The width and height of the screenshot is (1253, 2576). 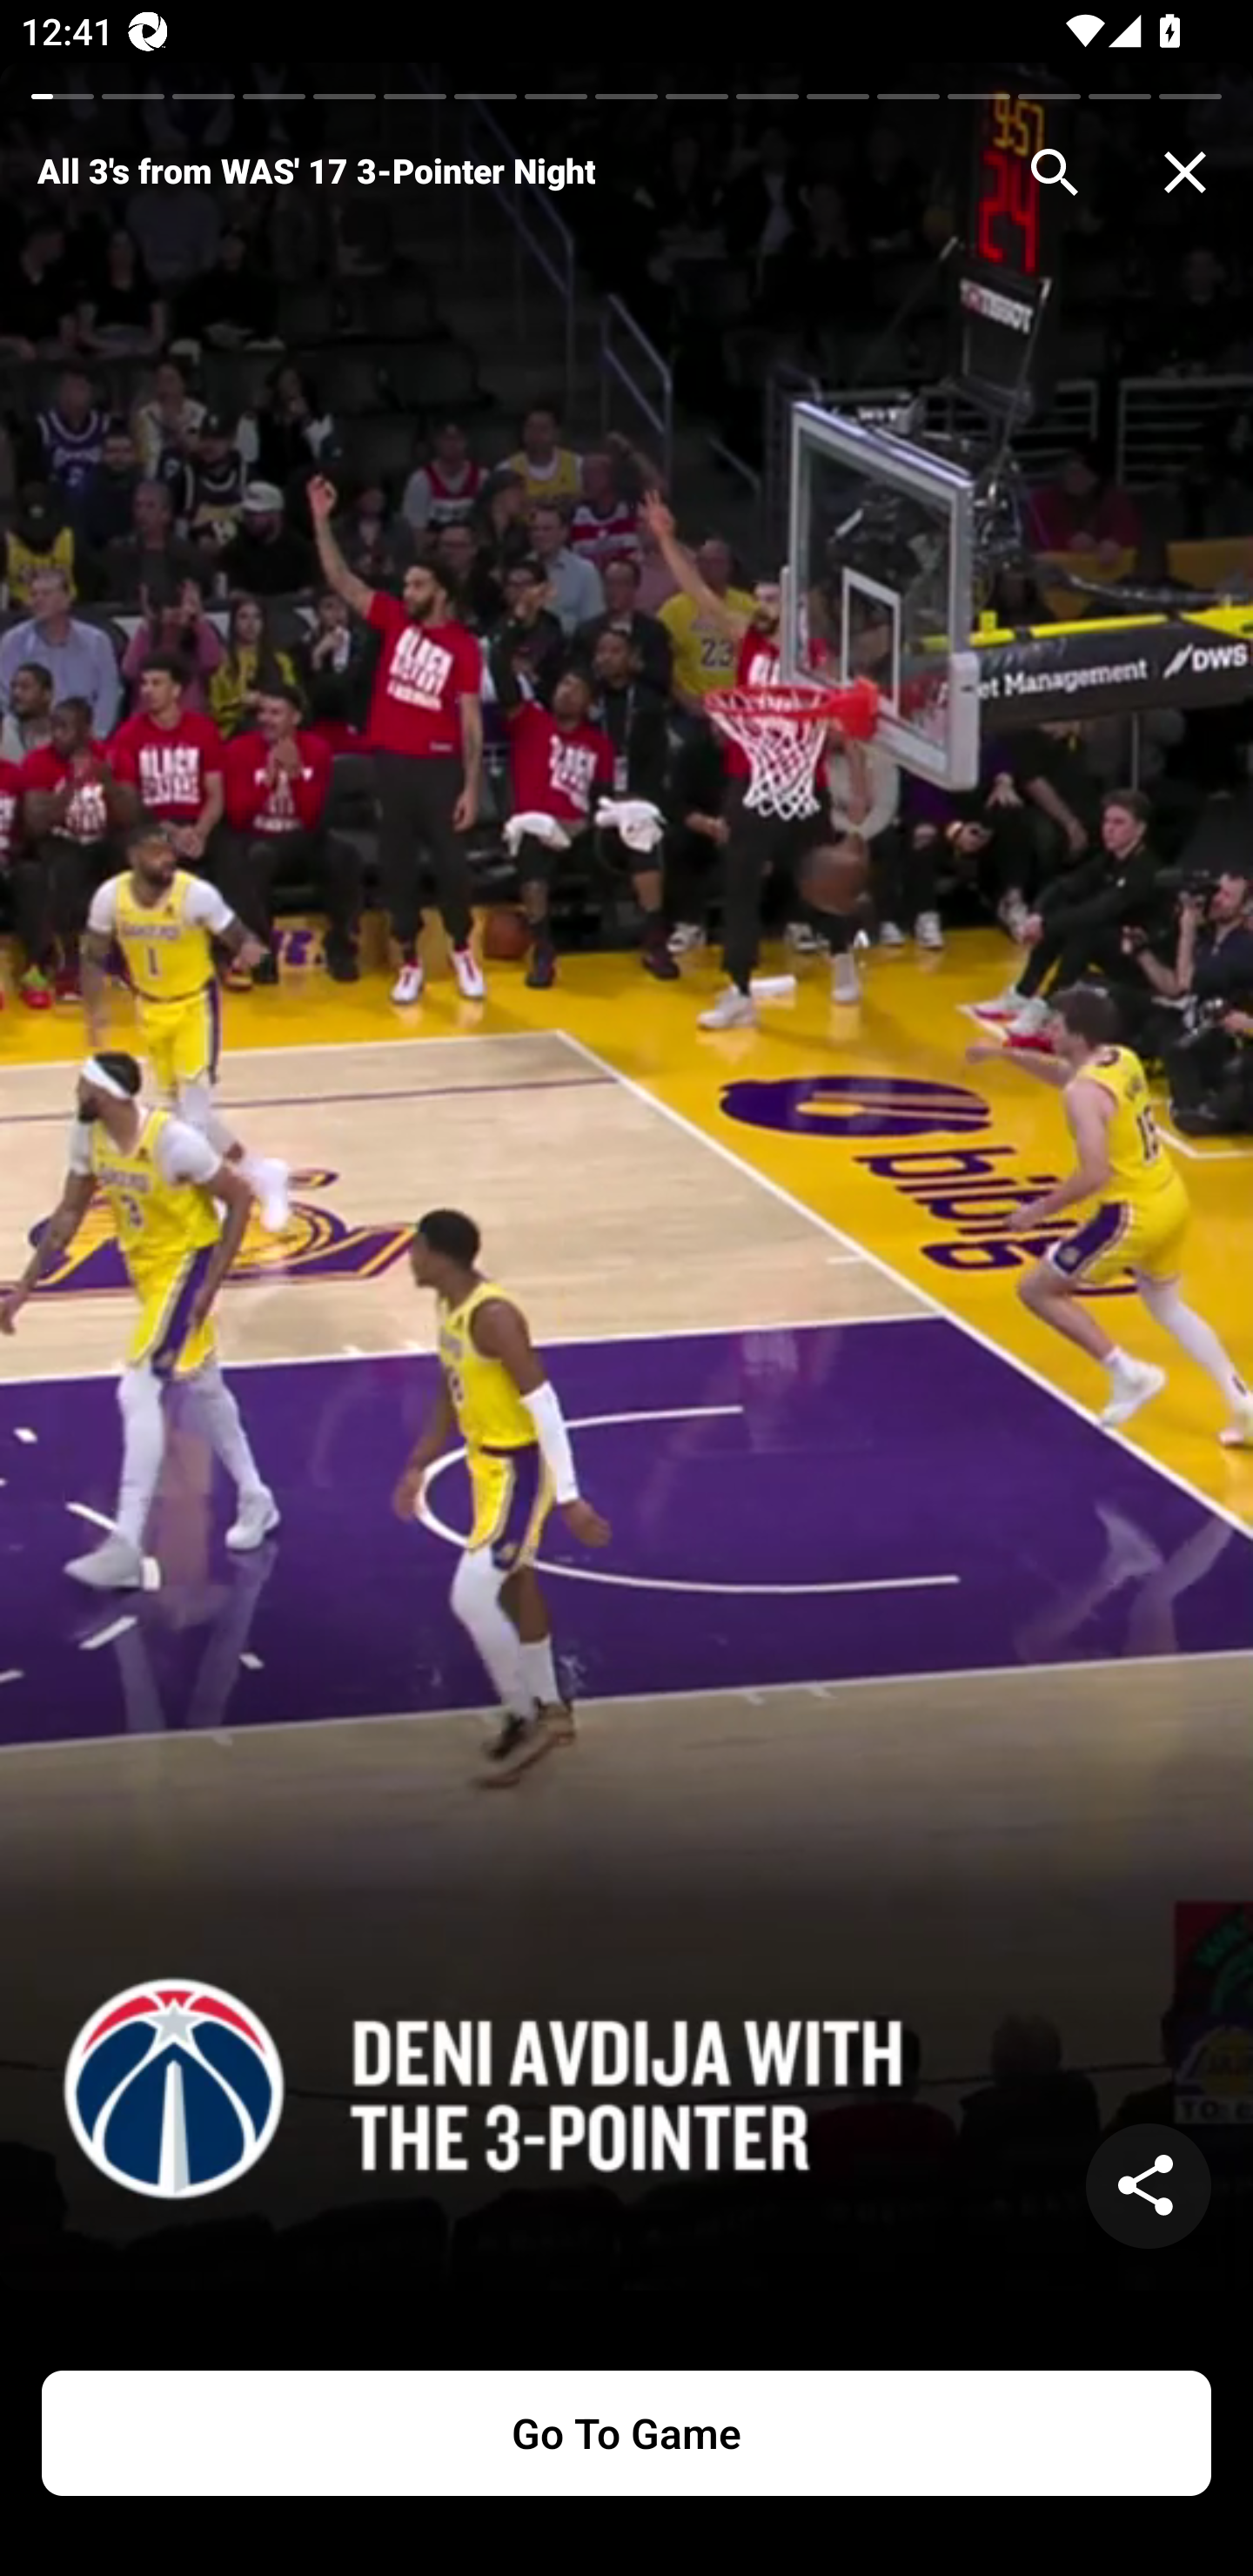 I want to click on close, so click(x=1185, y=172).